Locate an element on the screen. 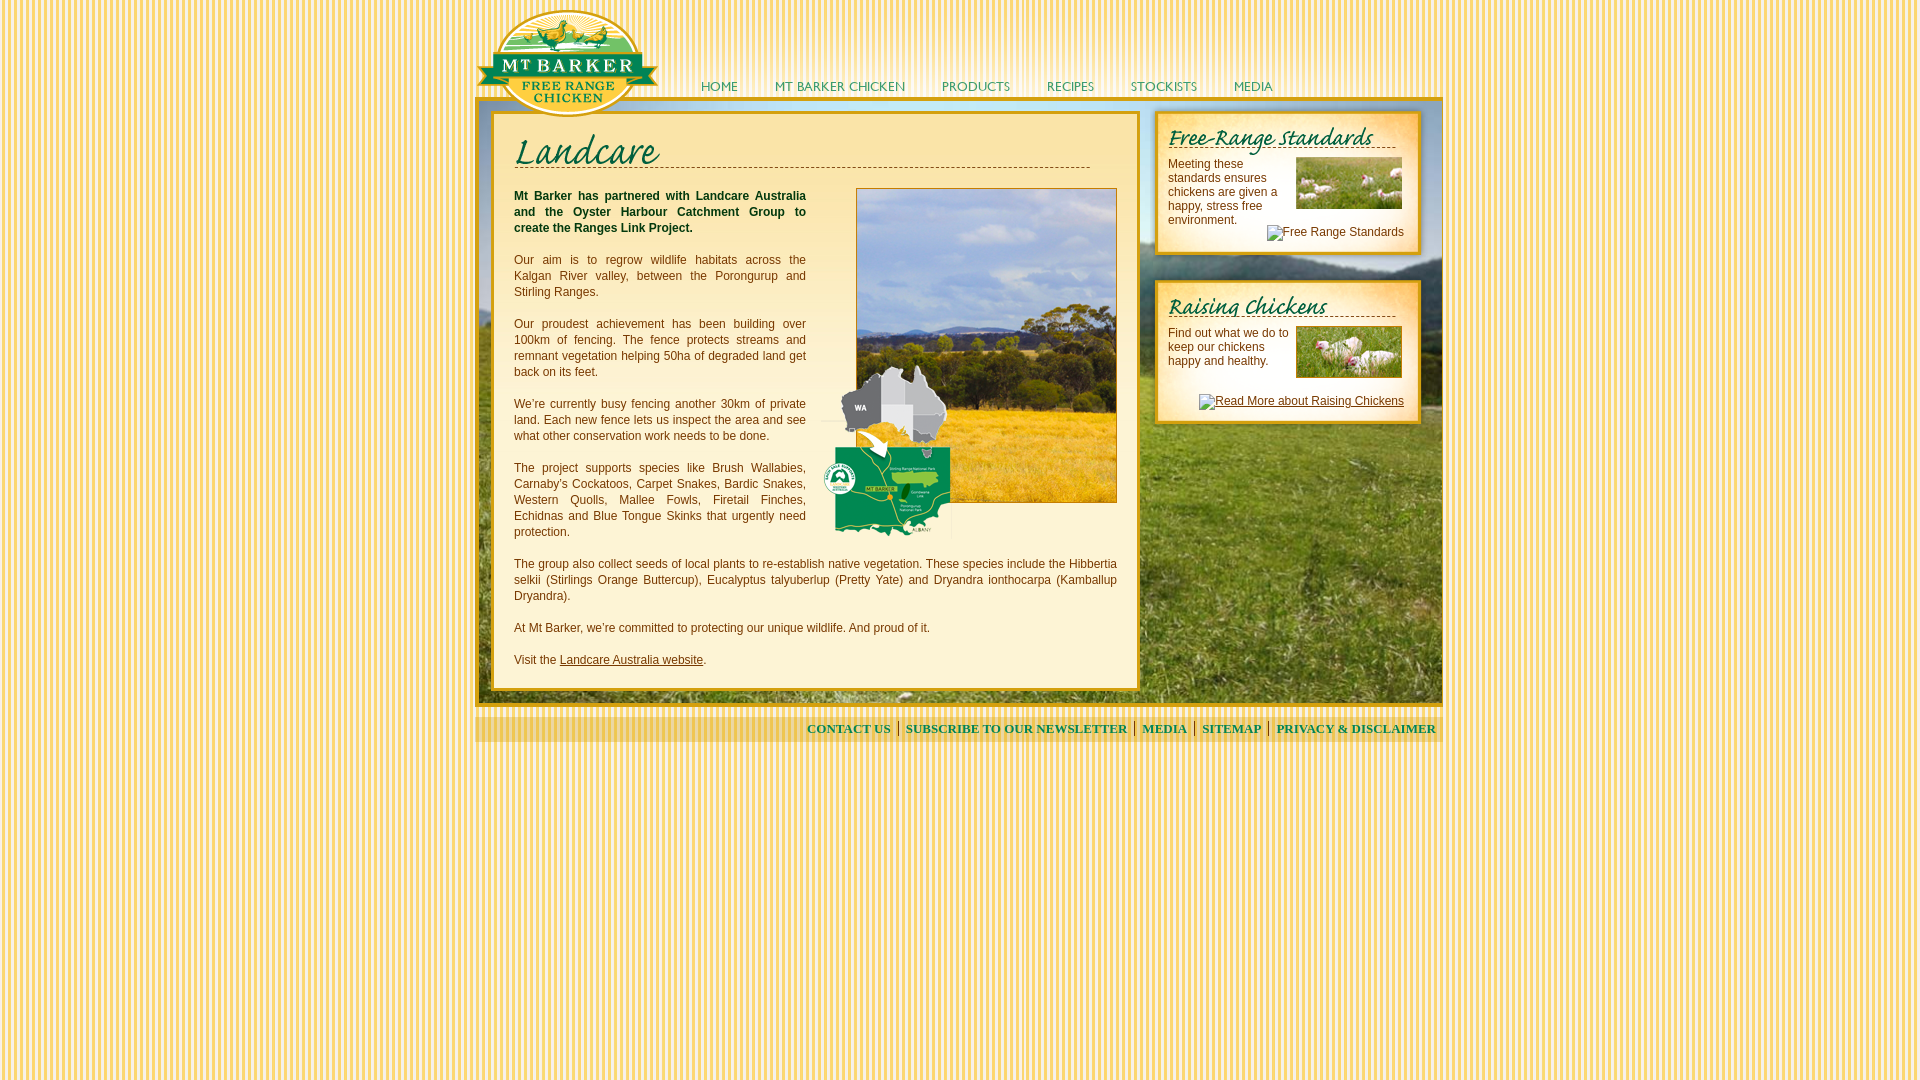 This screenshot has width=1920, height=1080. STOCKISTS is located at coordinates (1166, 84).